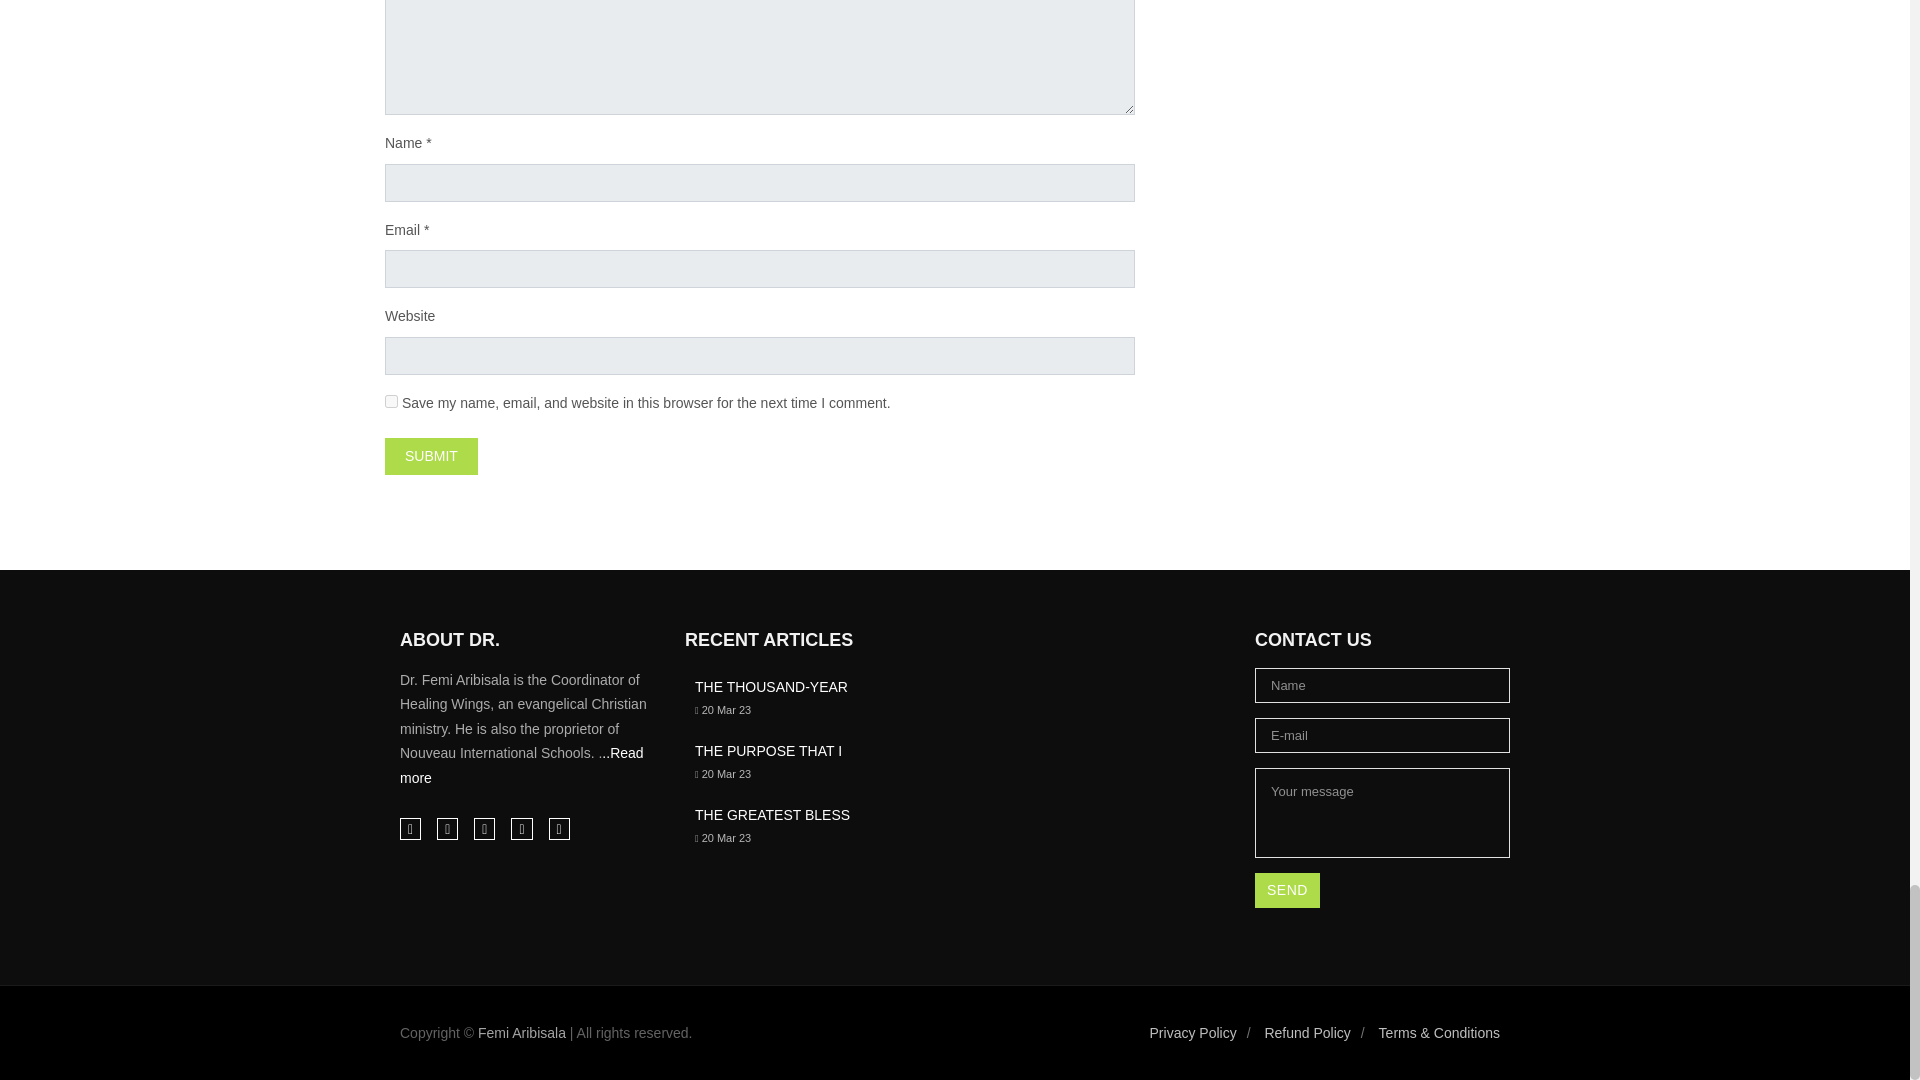 This screenshot has width=1920, height=1080. Describe the element at coordinates (448, 828) in the screenshot. I see `Instagram` at that location.